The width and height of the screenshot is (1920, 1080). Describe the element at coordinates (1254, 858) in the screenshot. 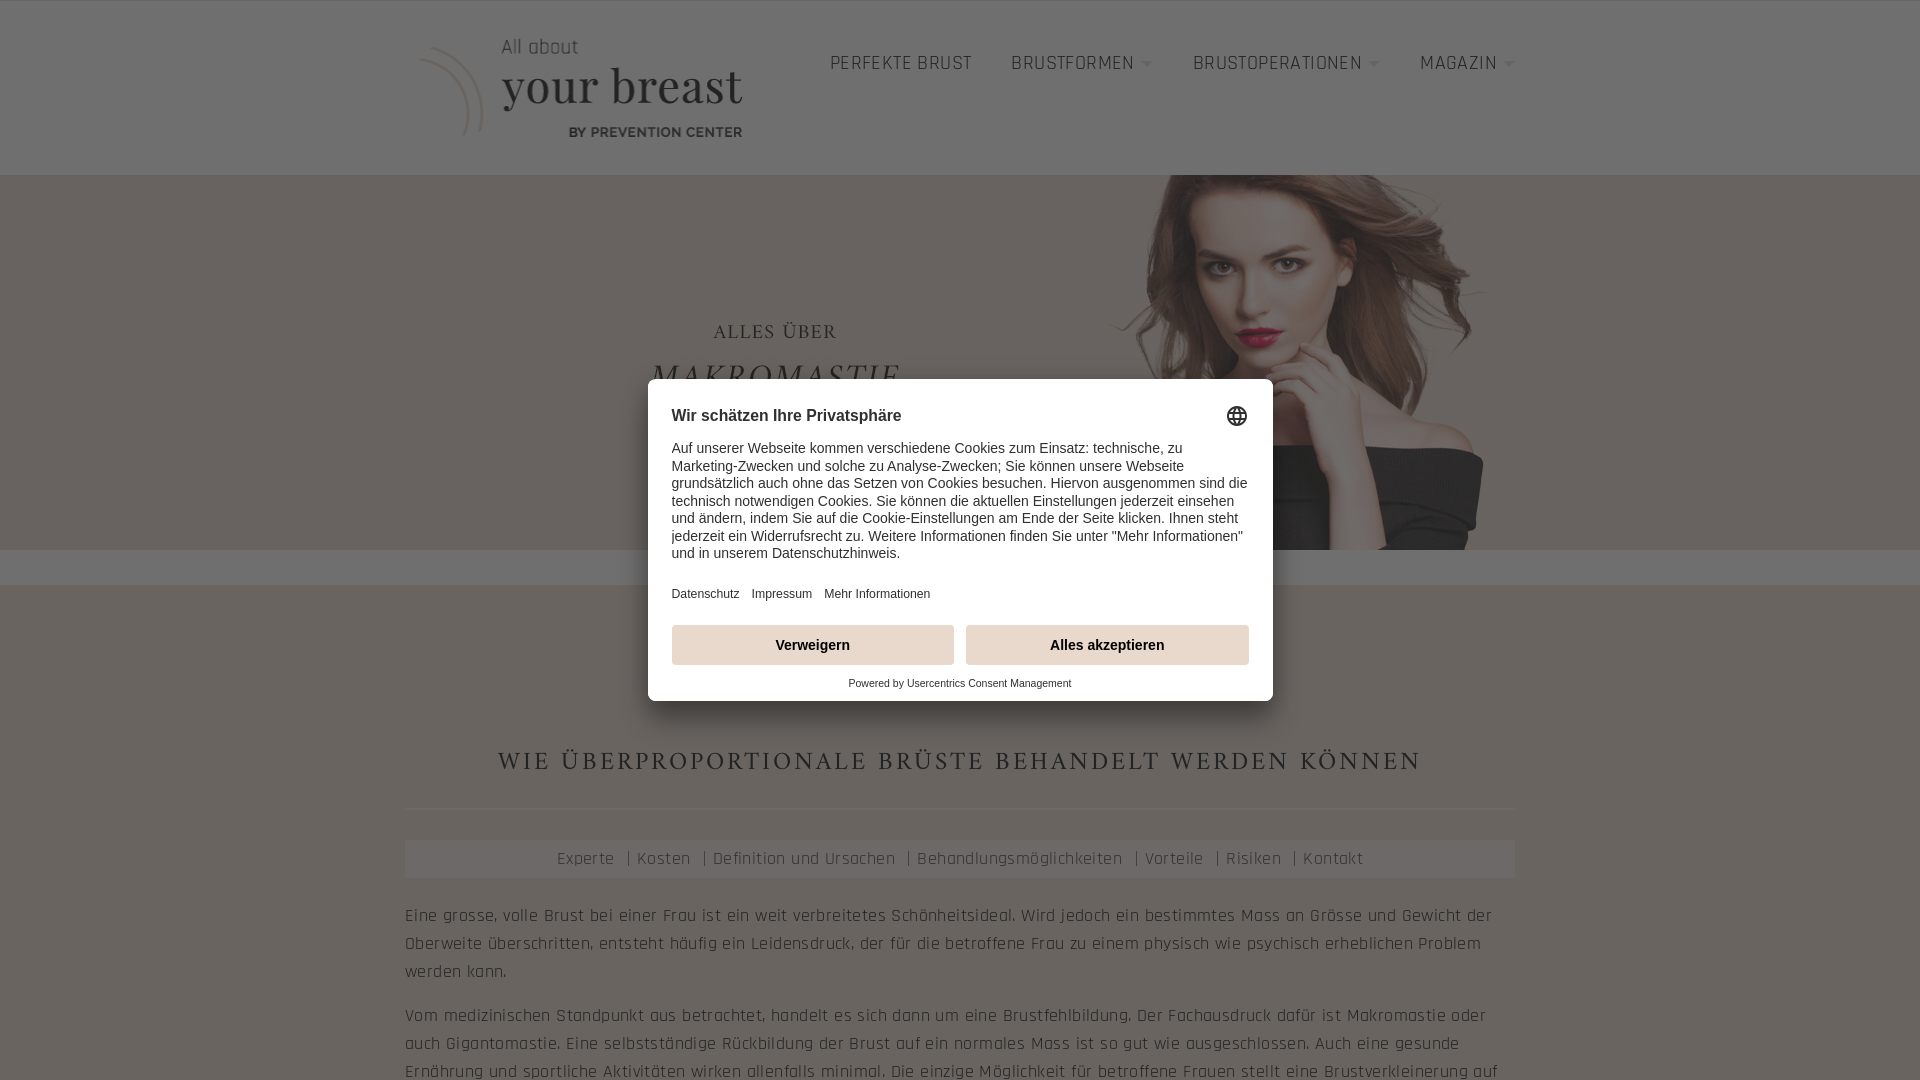

I see `Risiken` at that location.